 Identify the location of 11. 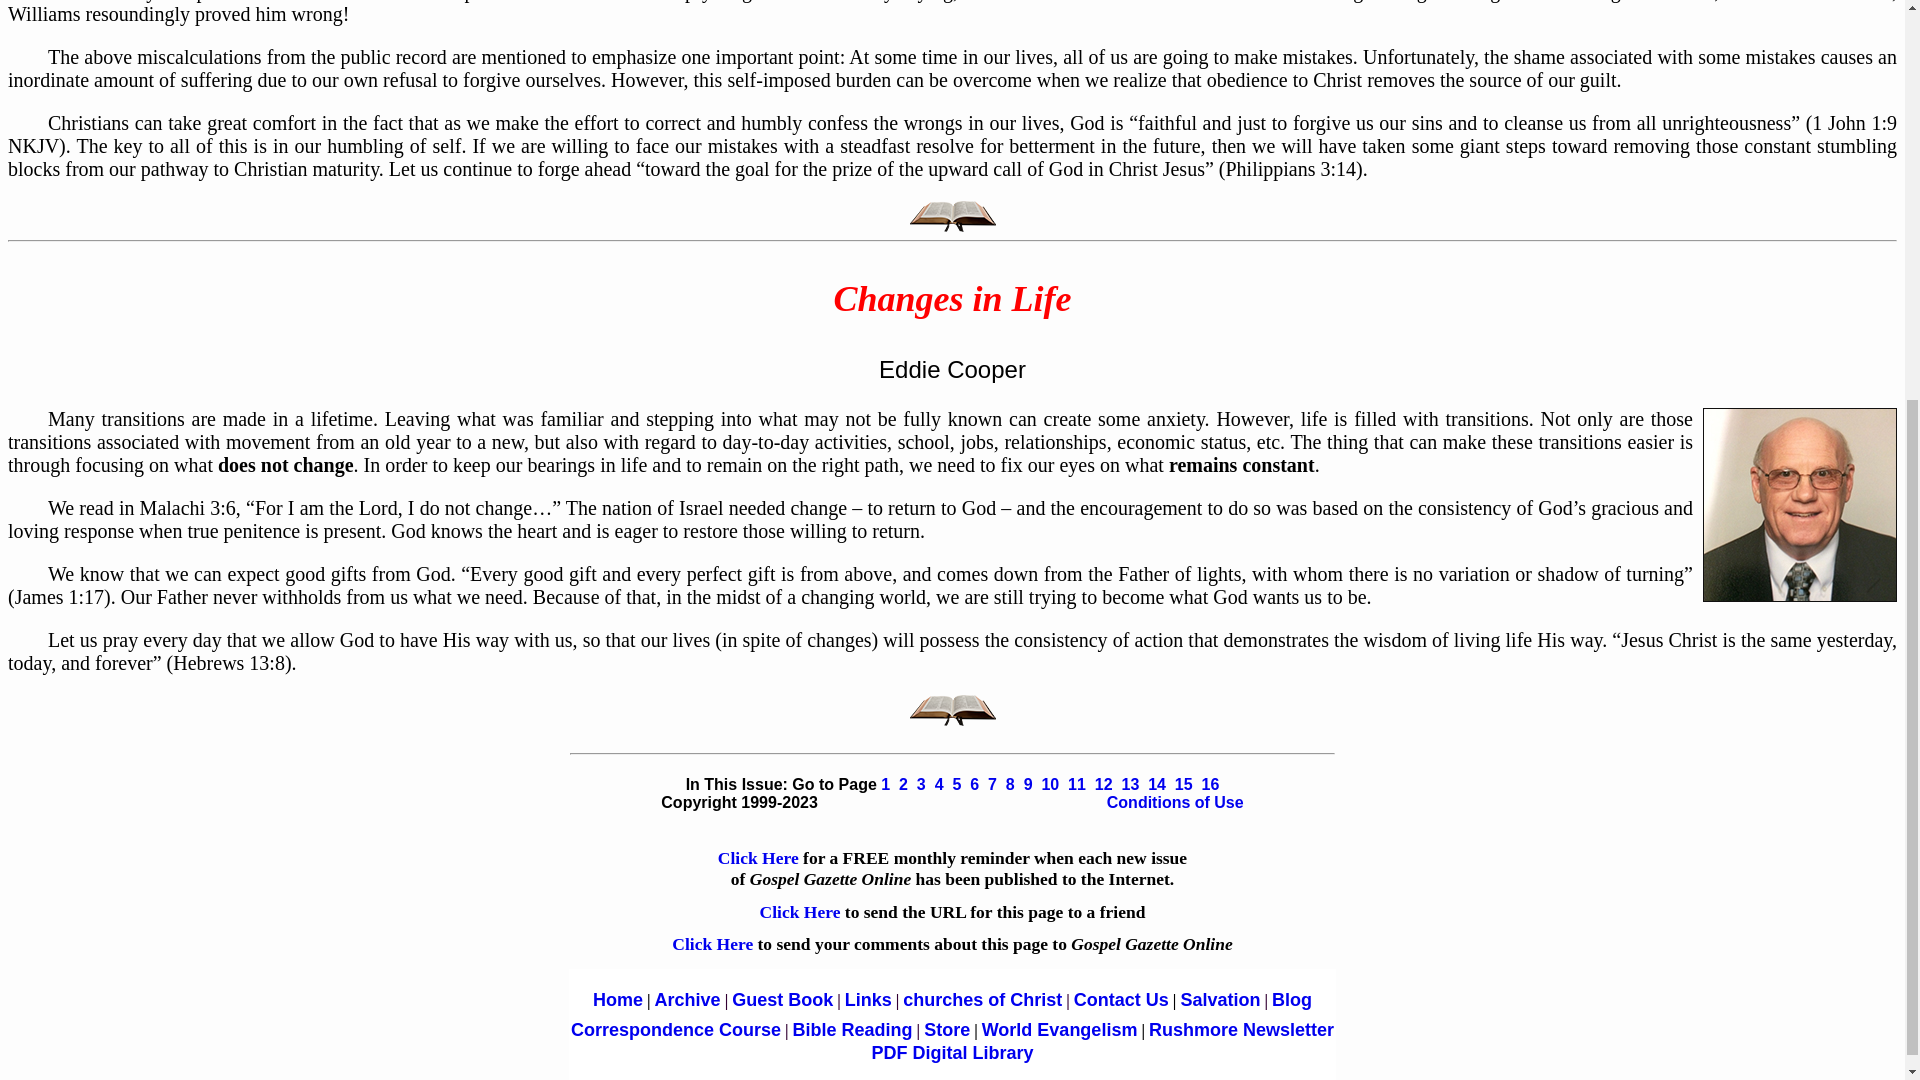
(1076, 784).